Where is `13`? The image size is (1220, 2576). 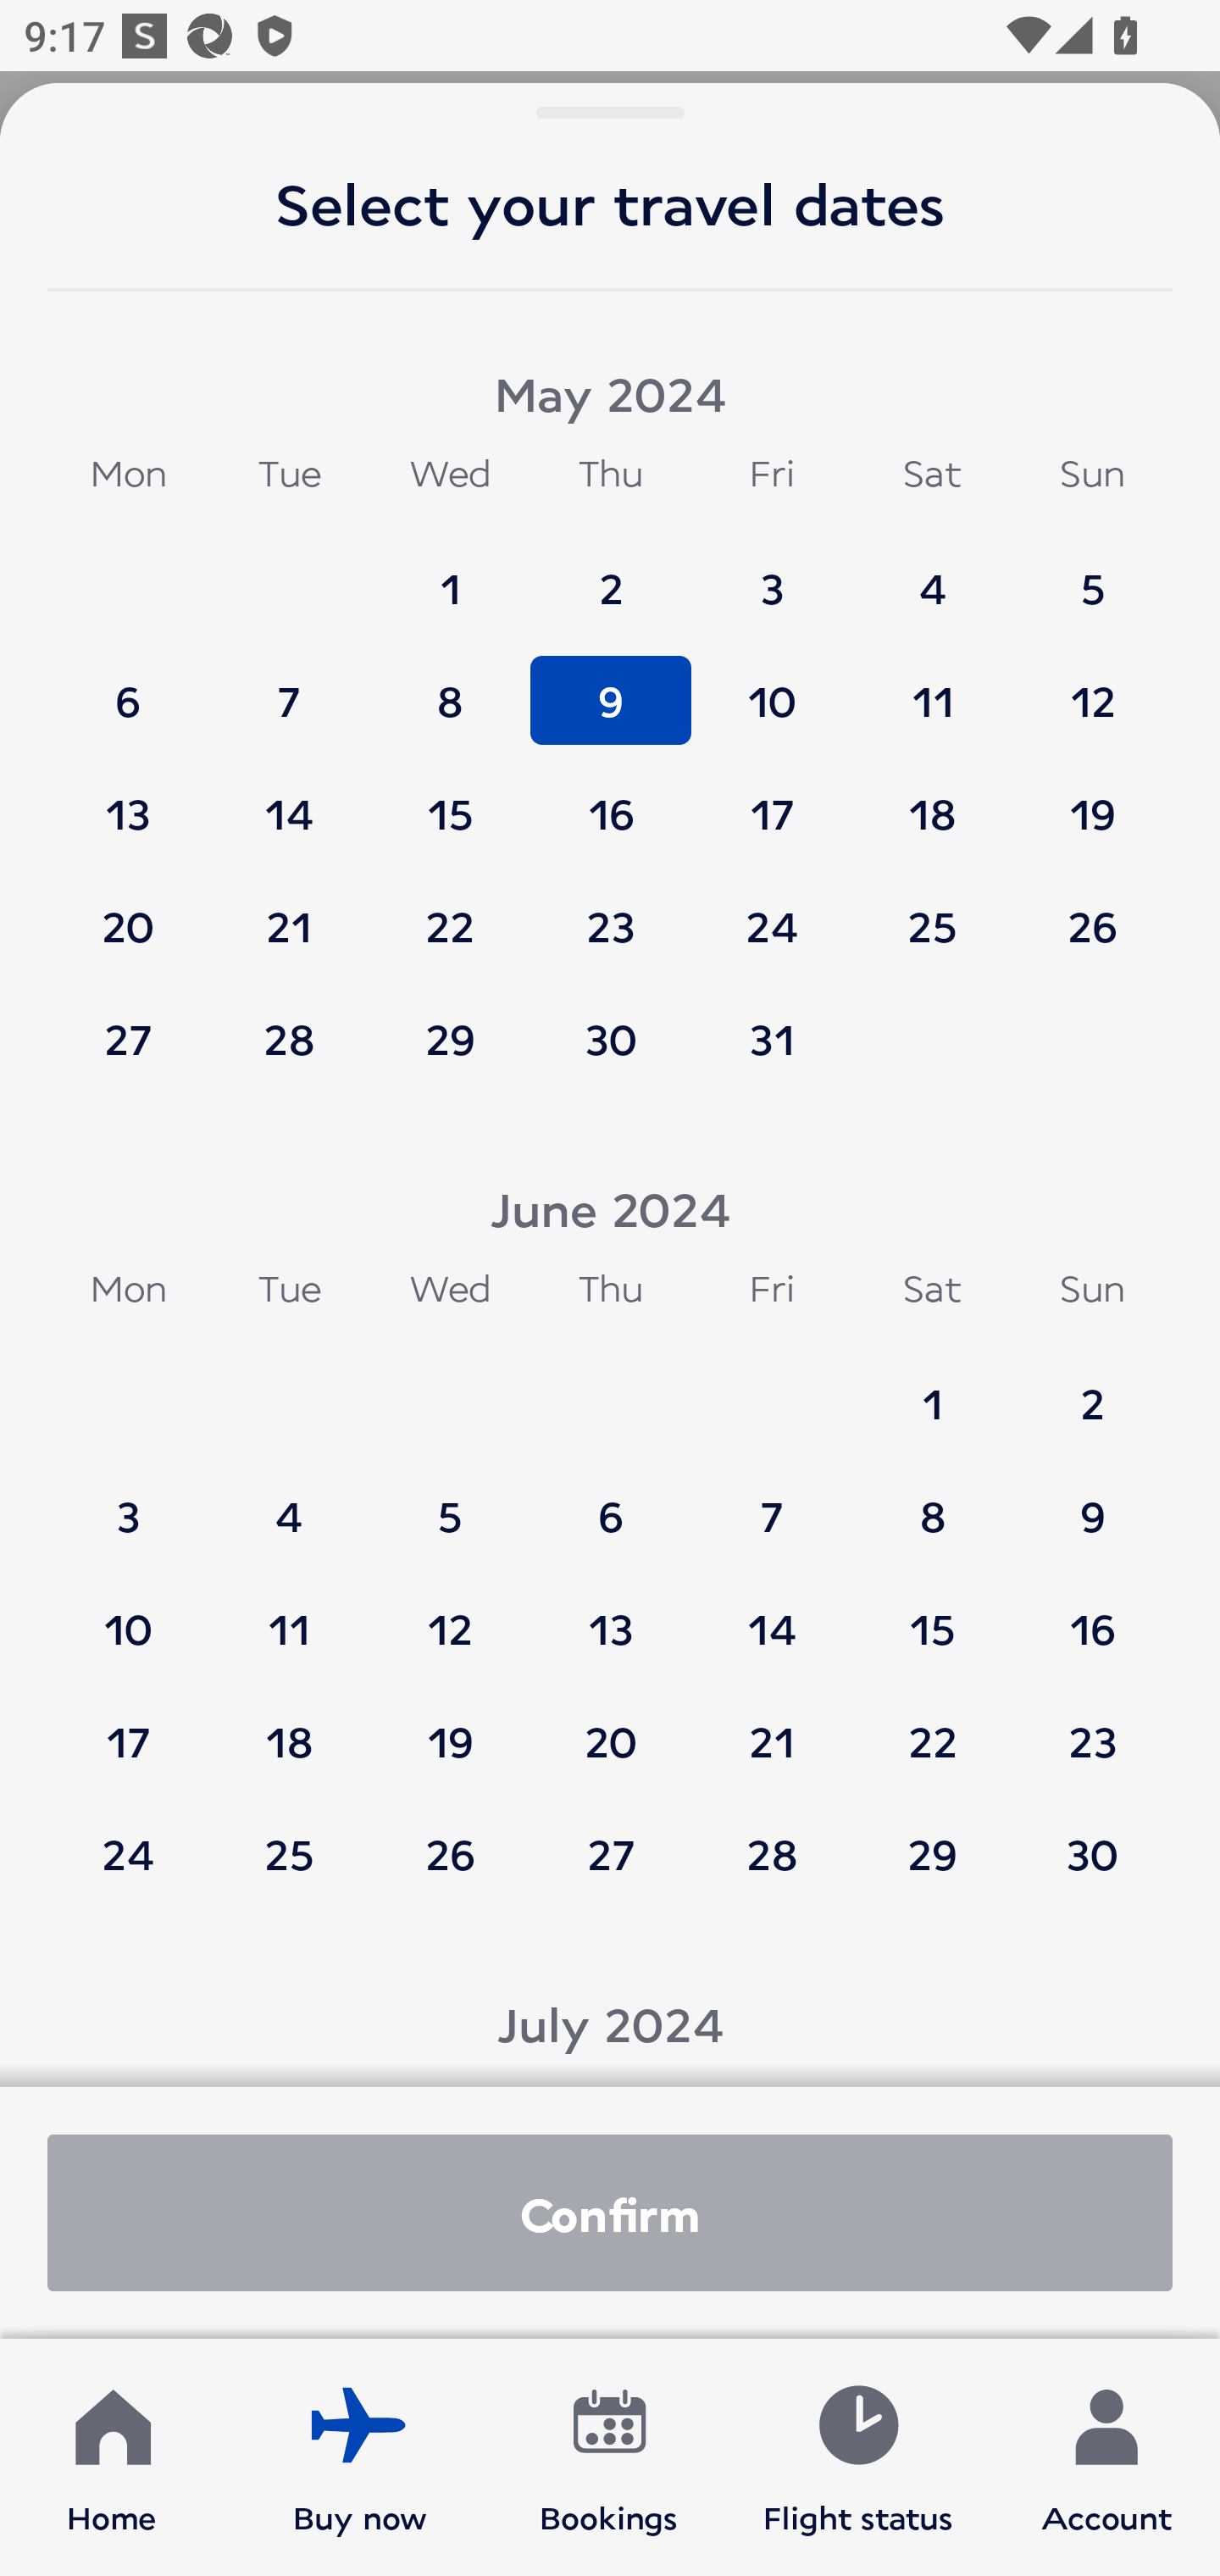 13 is located at coordinates (611, 1613).